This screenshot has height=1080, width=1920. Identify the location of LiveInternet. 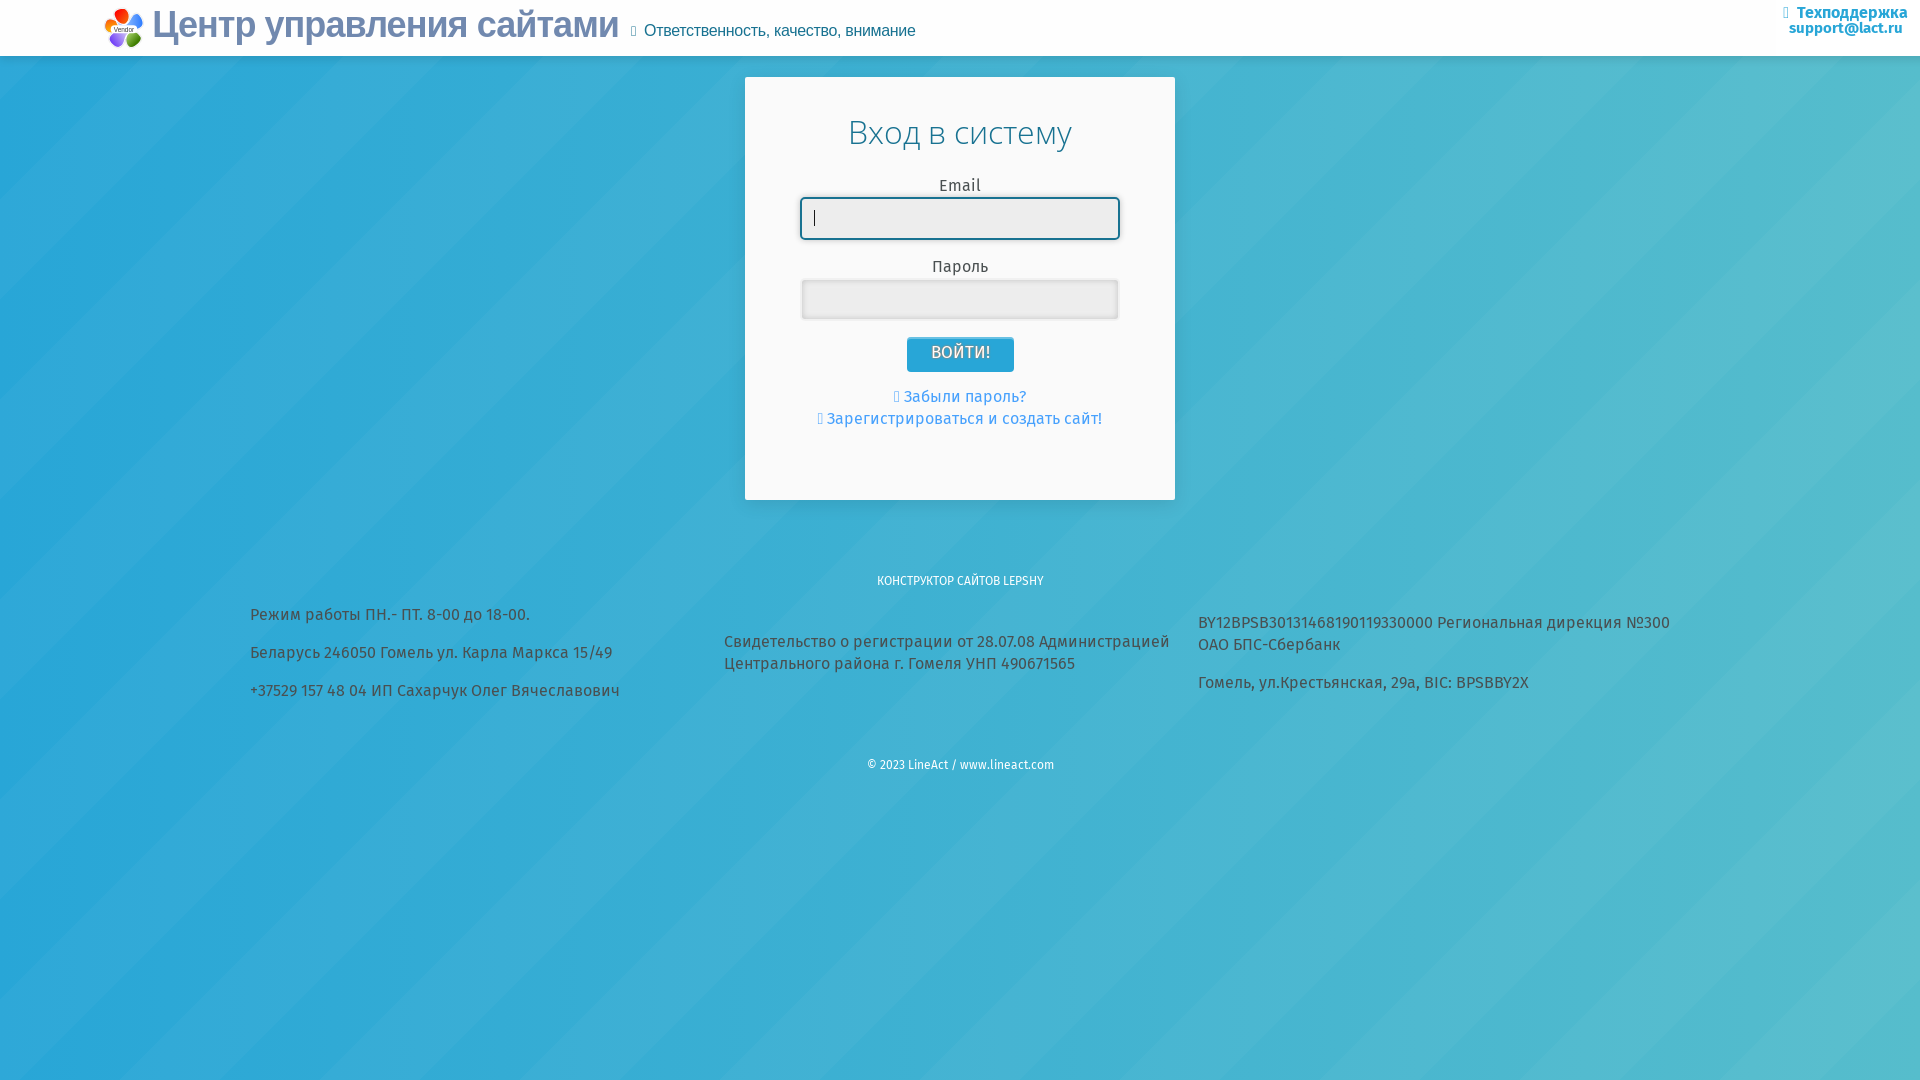
(960, 730).